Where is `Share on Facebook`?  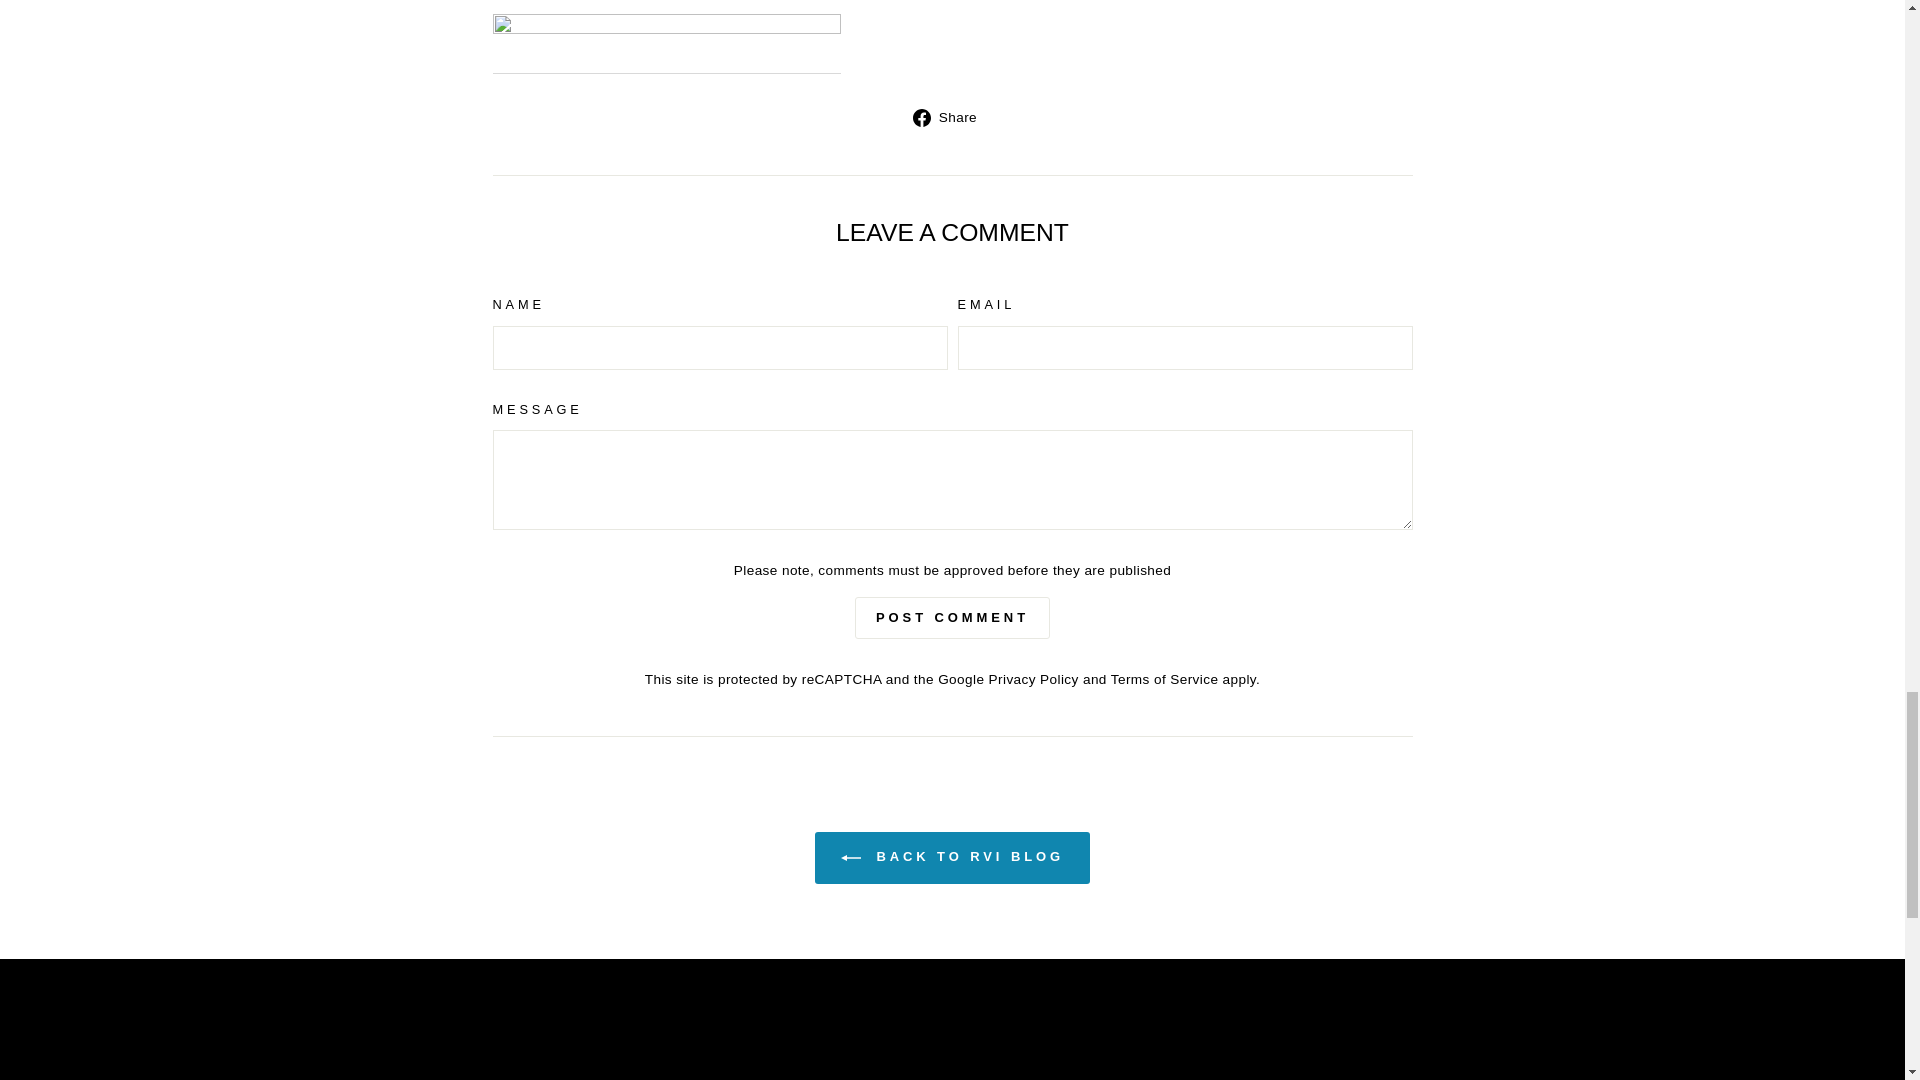
Share on Facebook is located at coordinates (952, 116).